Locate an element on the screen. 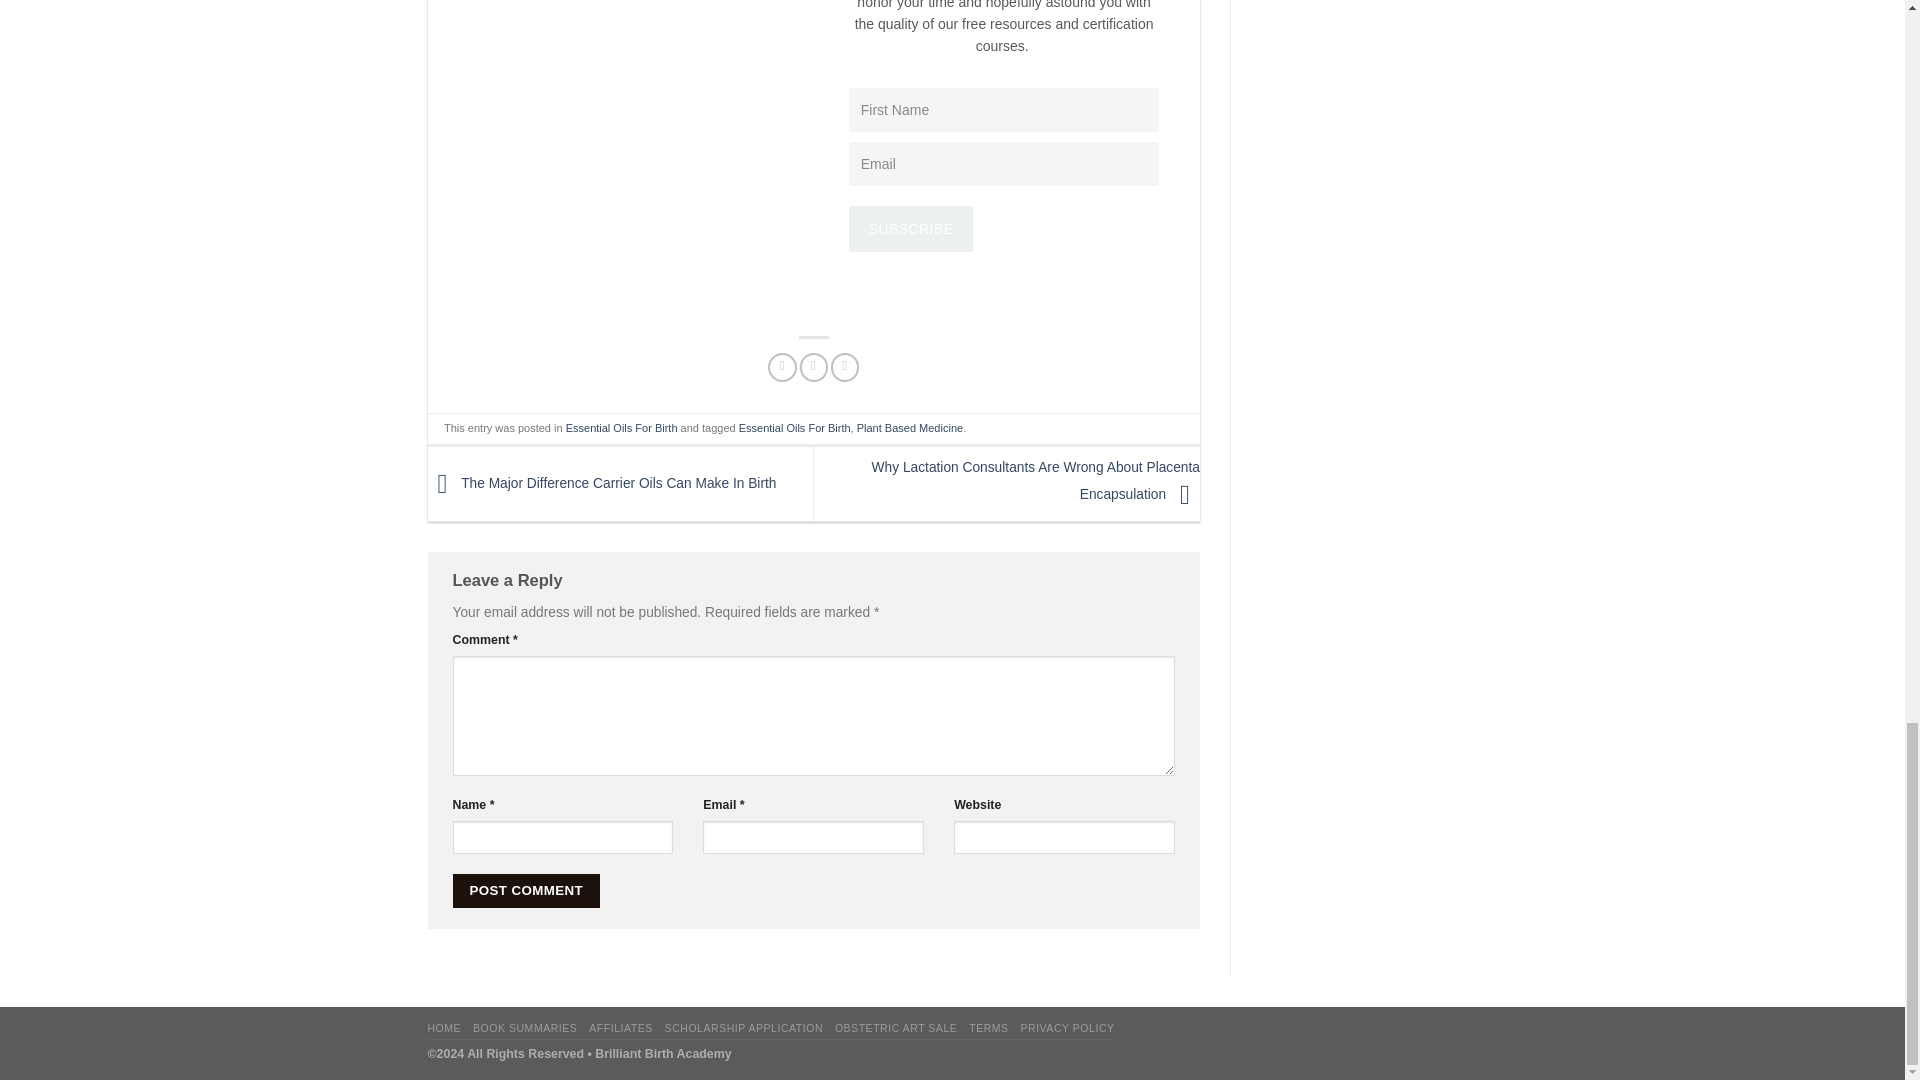 The width and height of the screenshot is (1920, 1080). Plant Based Medicine is located at coordinates (910, 428).